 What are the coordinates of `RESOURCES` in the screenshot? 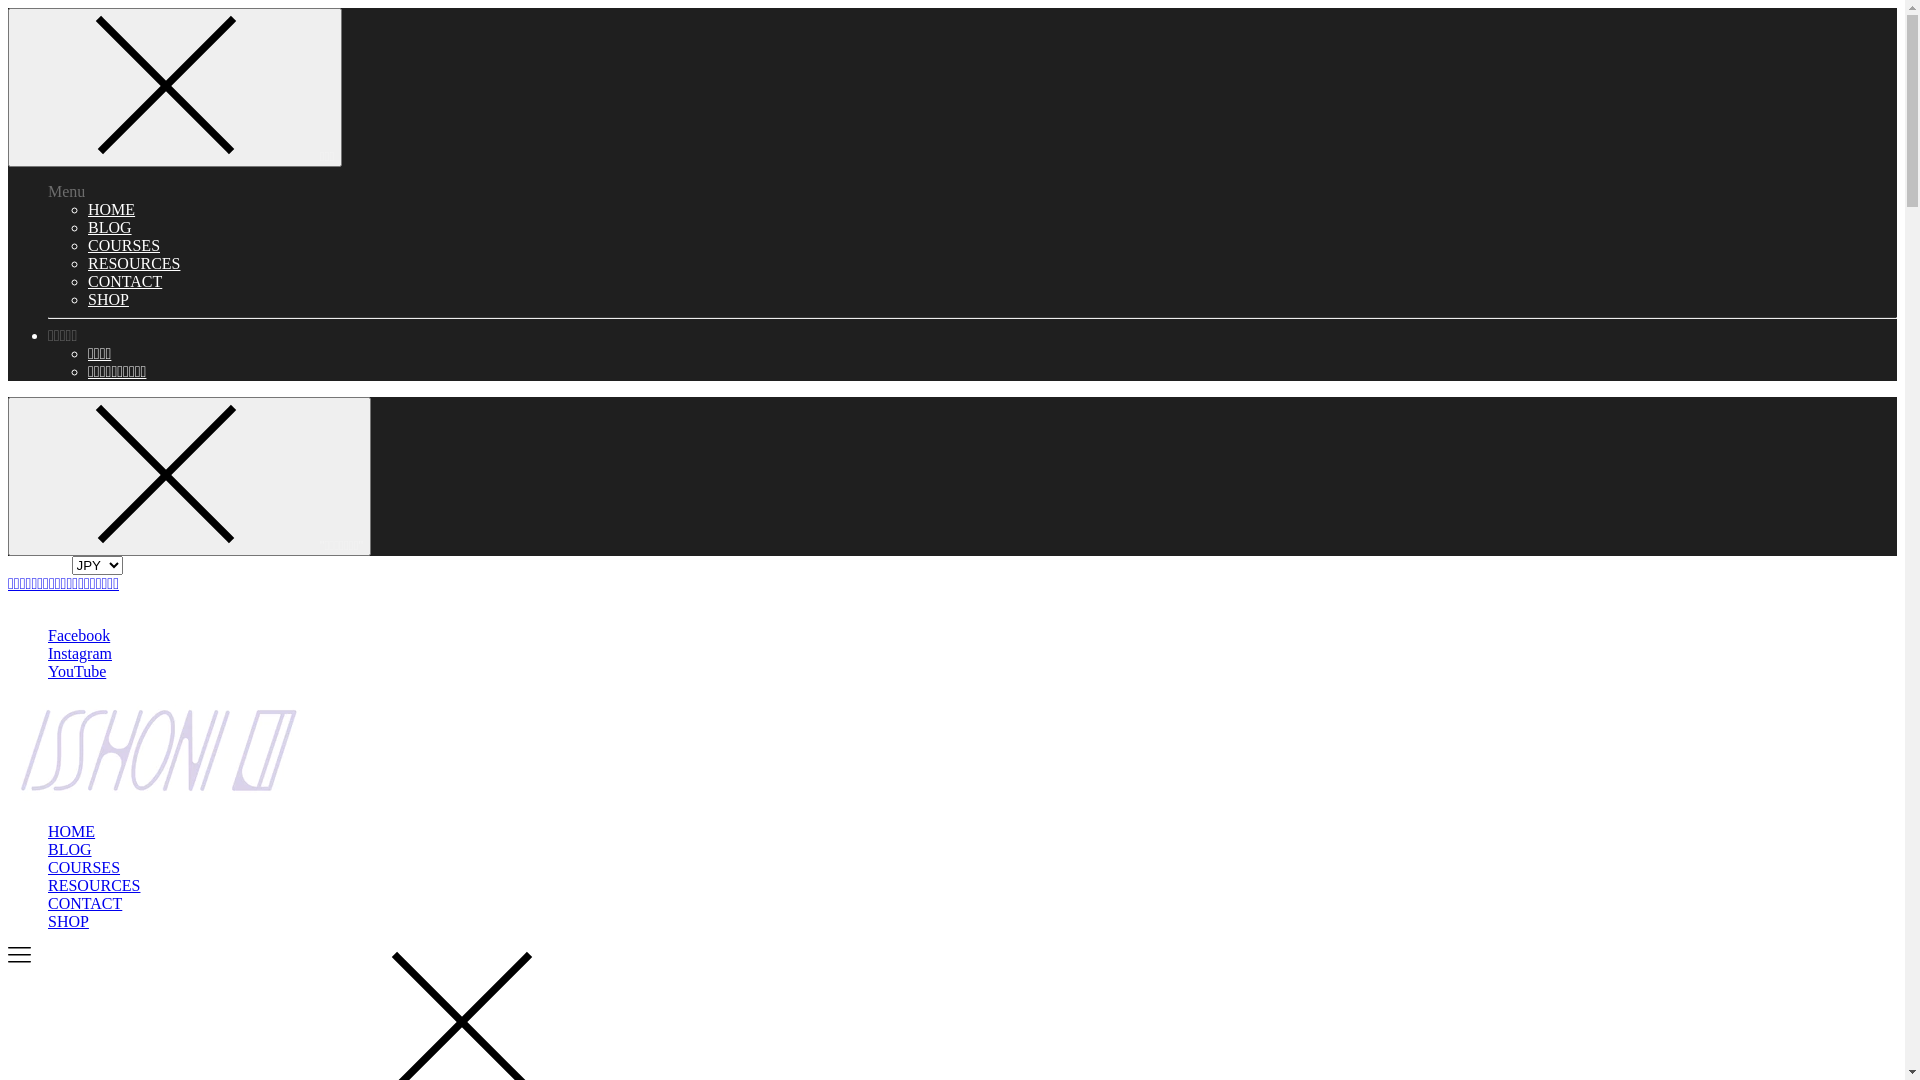 It's located at (94, 885).